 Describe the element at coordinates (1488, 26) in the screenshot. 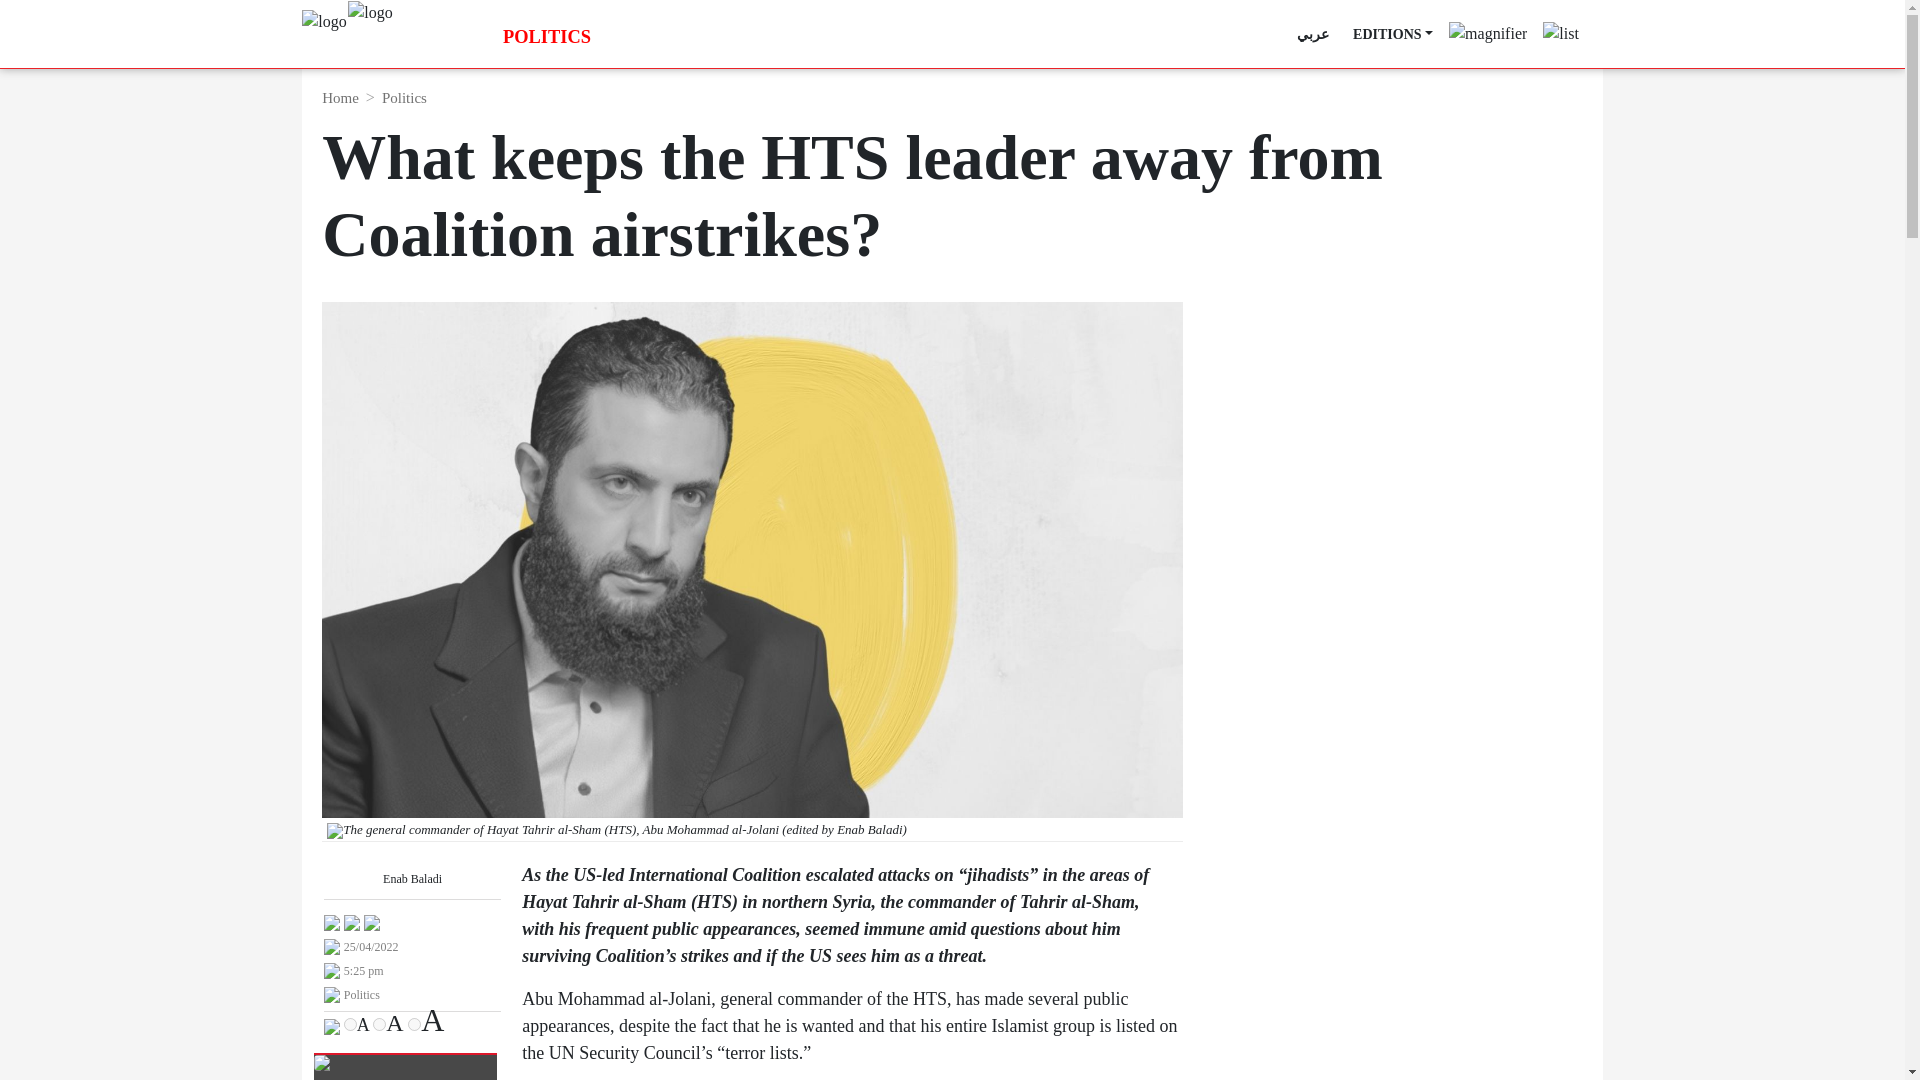

I see `magnifier` at that location.